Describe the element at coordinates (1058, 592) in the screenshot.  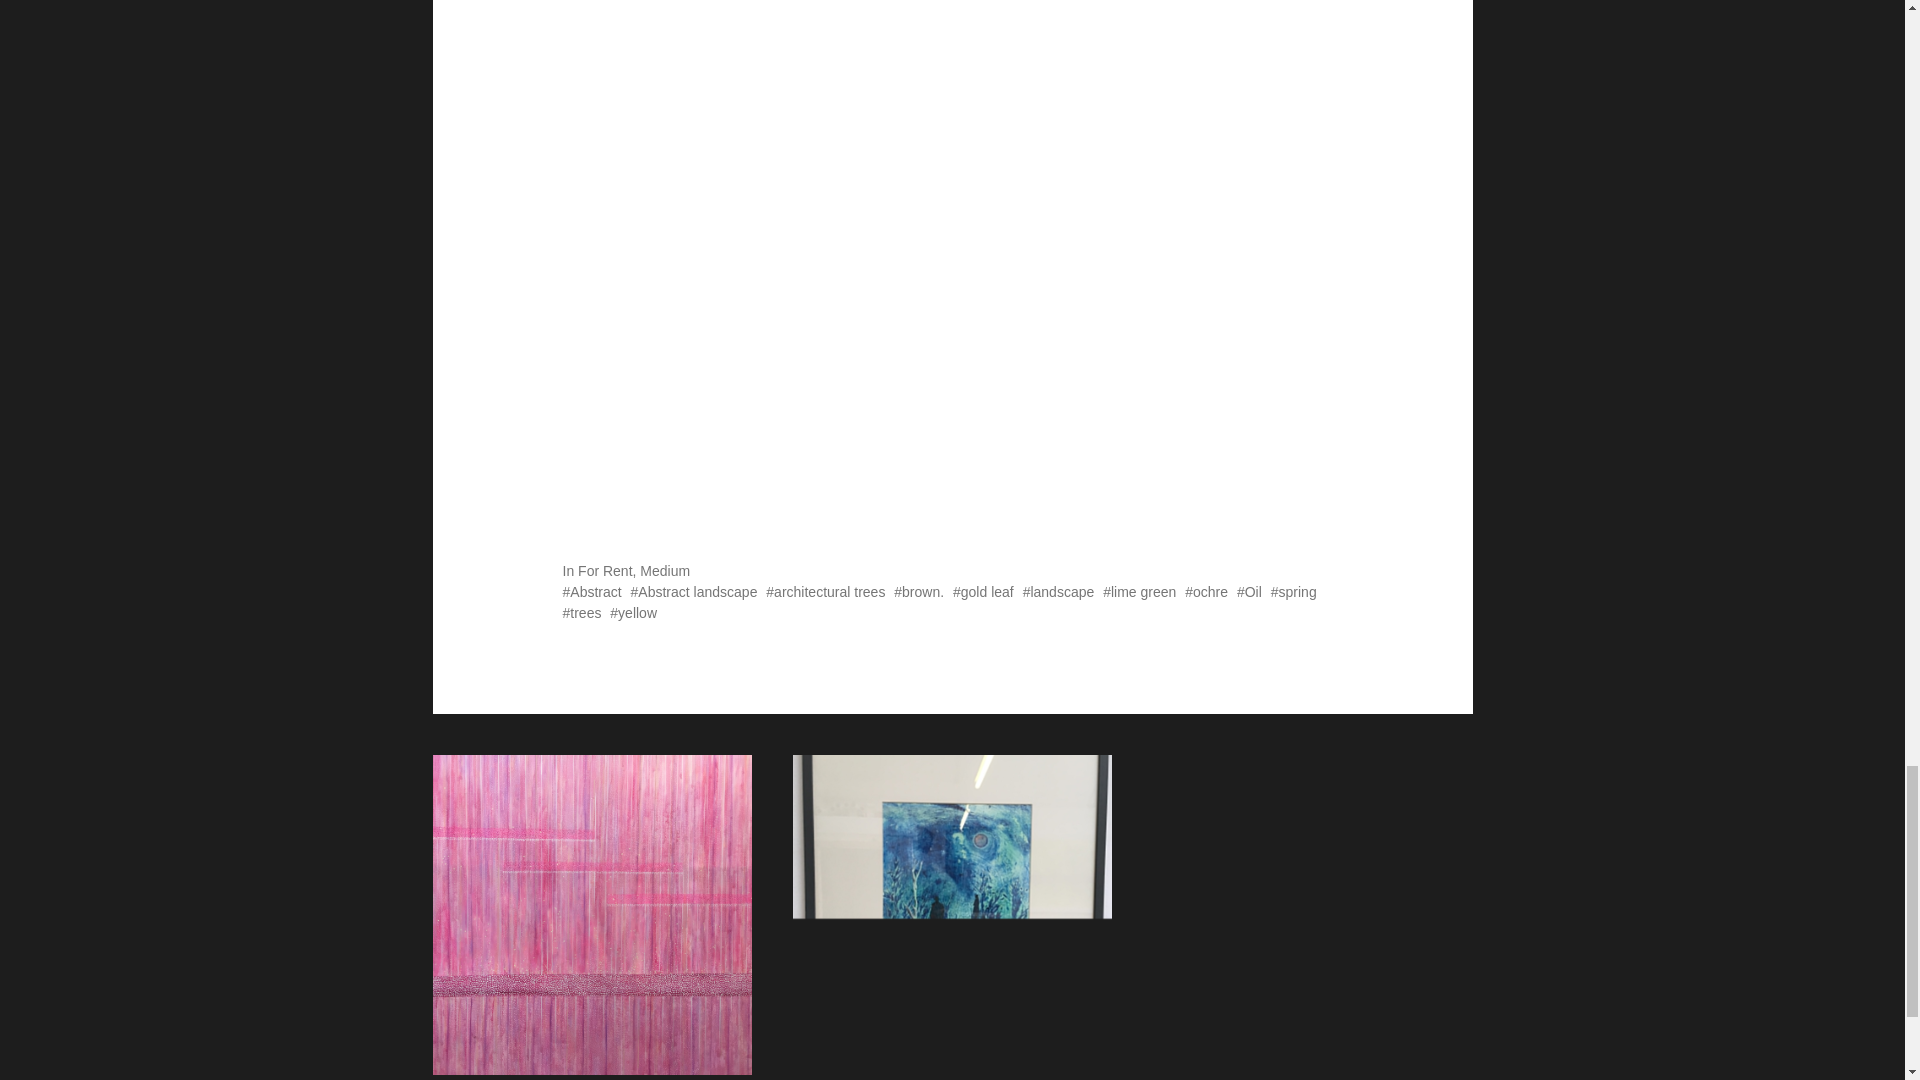
I see `landscape` at that location.